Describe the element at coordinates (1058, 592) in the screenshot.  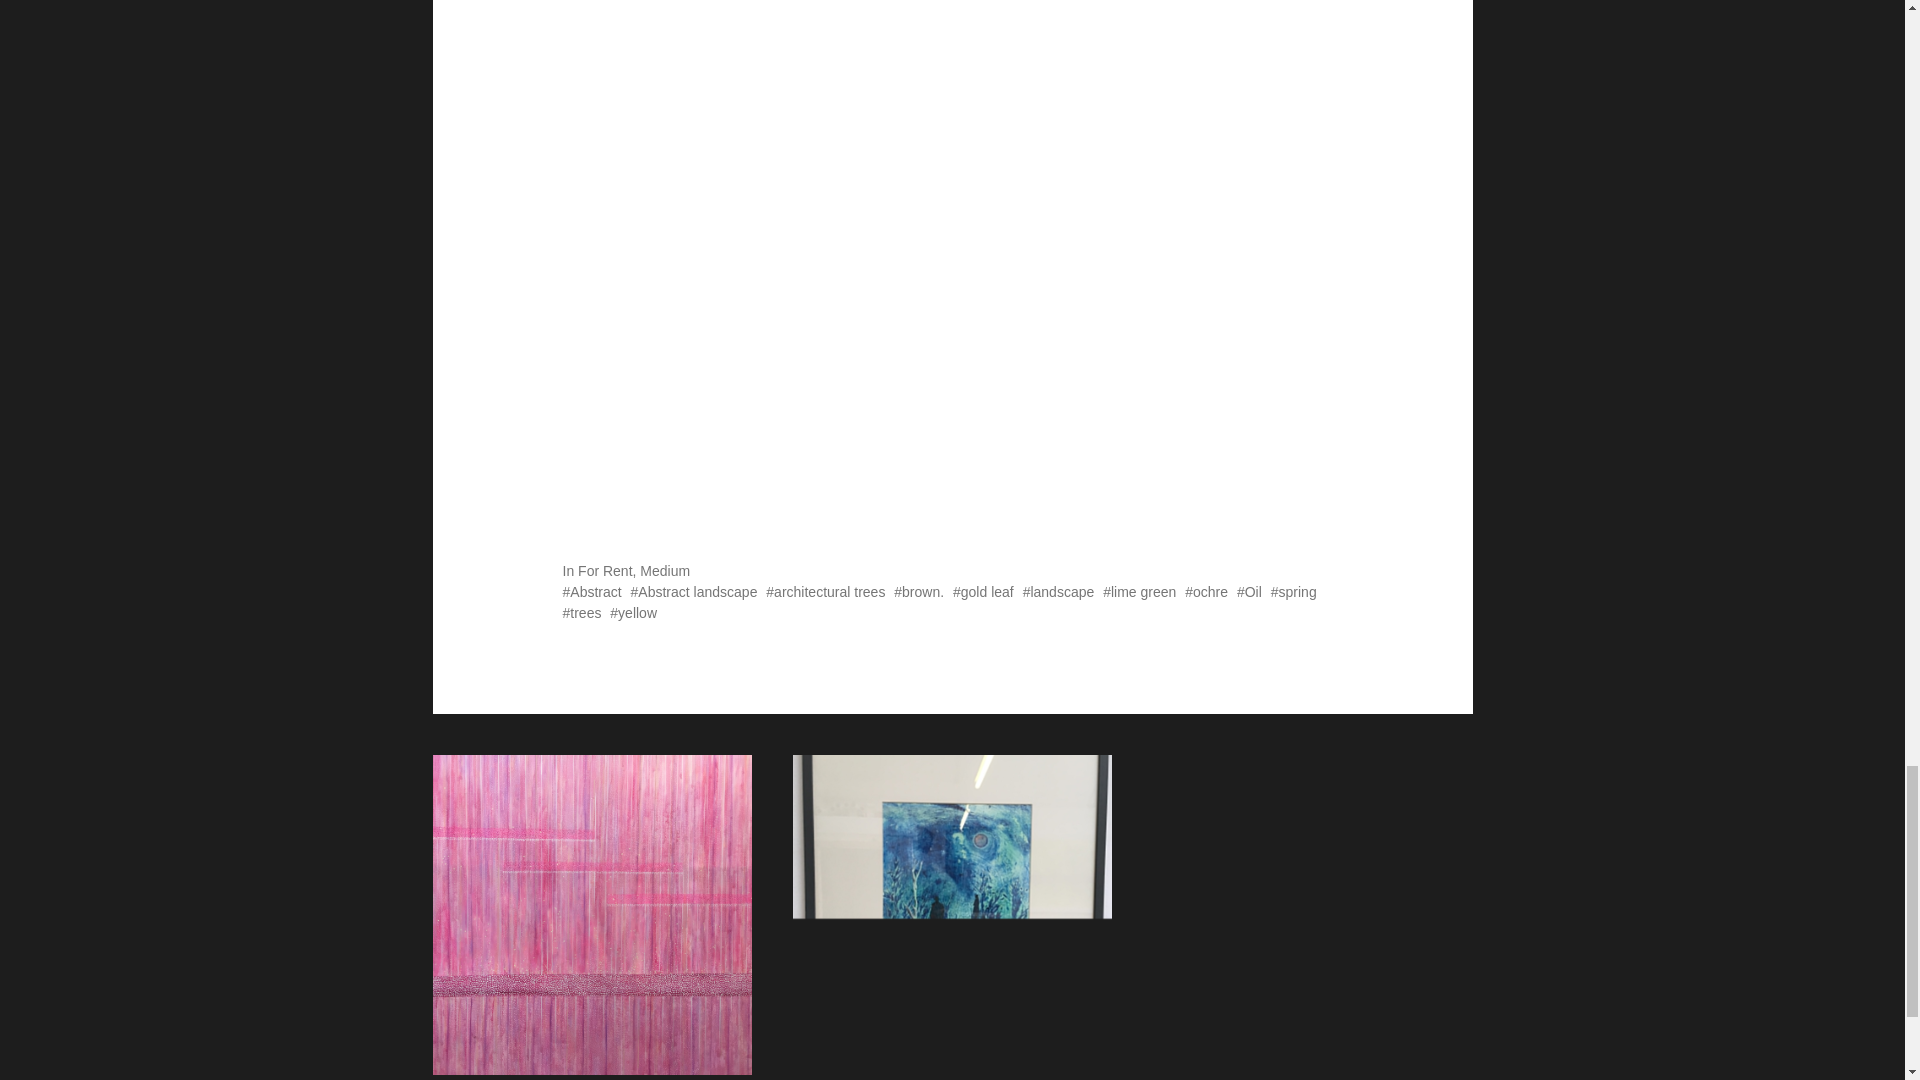
I see `landscape` at that location.